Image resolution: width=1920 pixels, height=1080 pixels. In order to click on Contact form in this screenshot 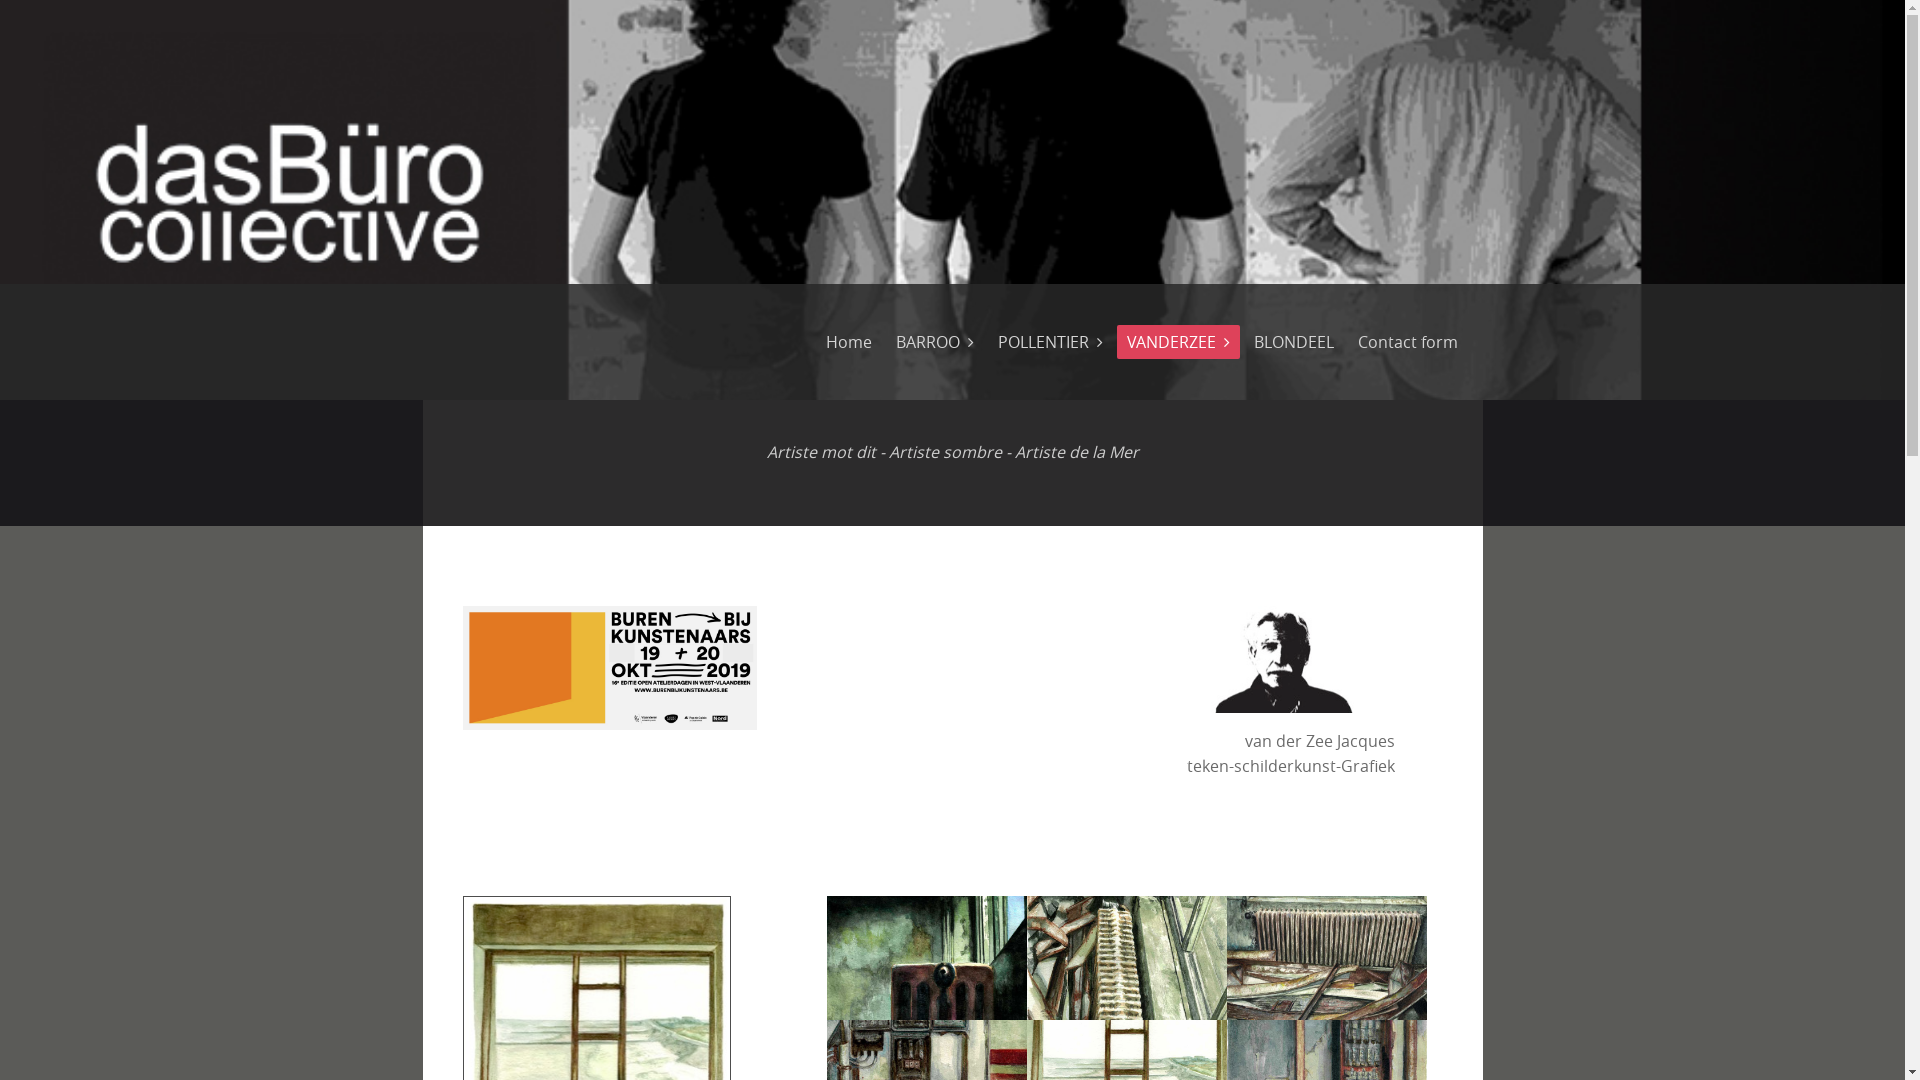, I will do `click(1408, 342)`.